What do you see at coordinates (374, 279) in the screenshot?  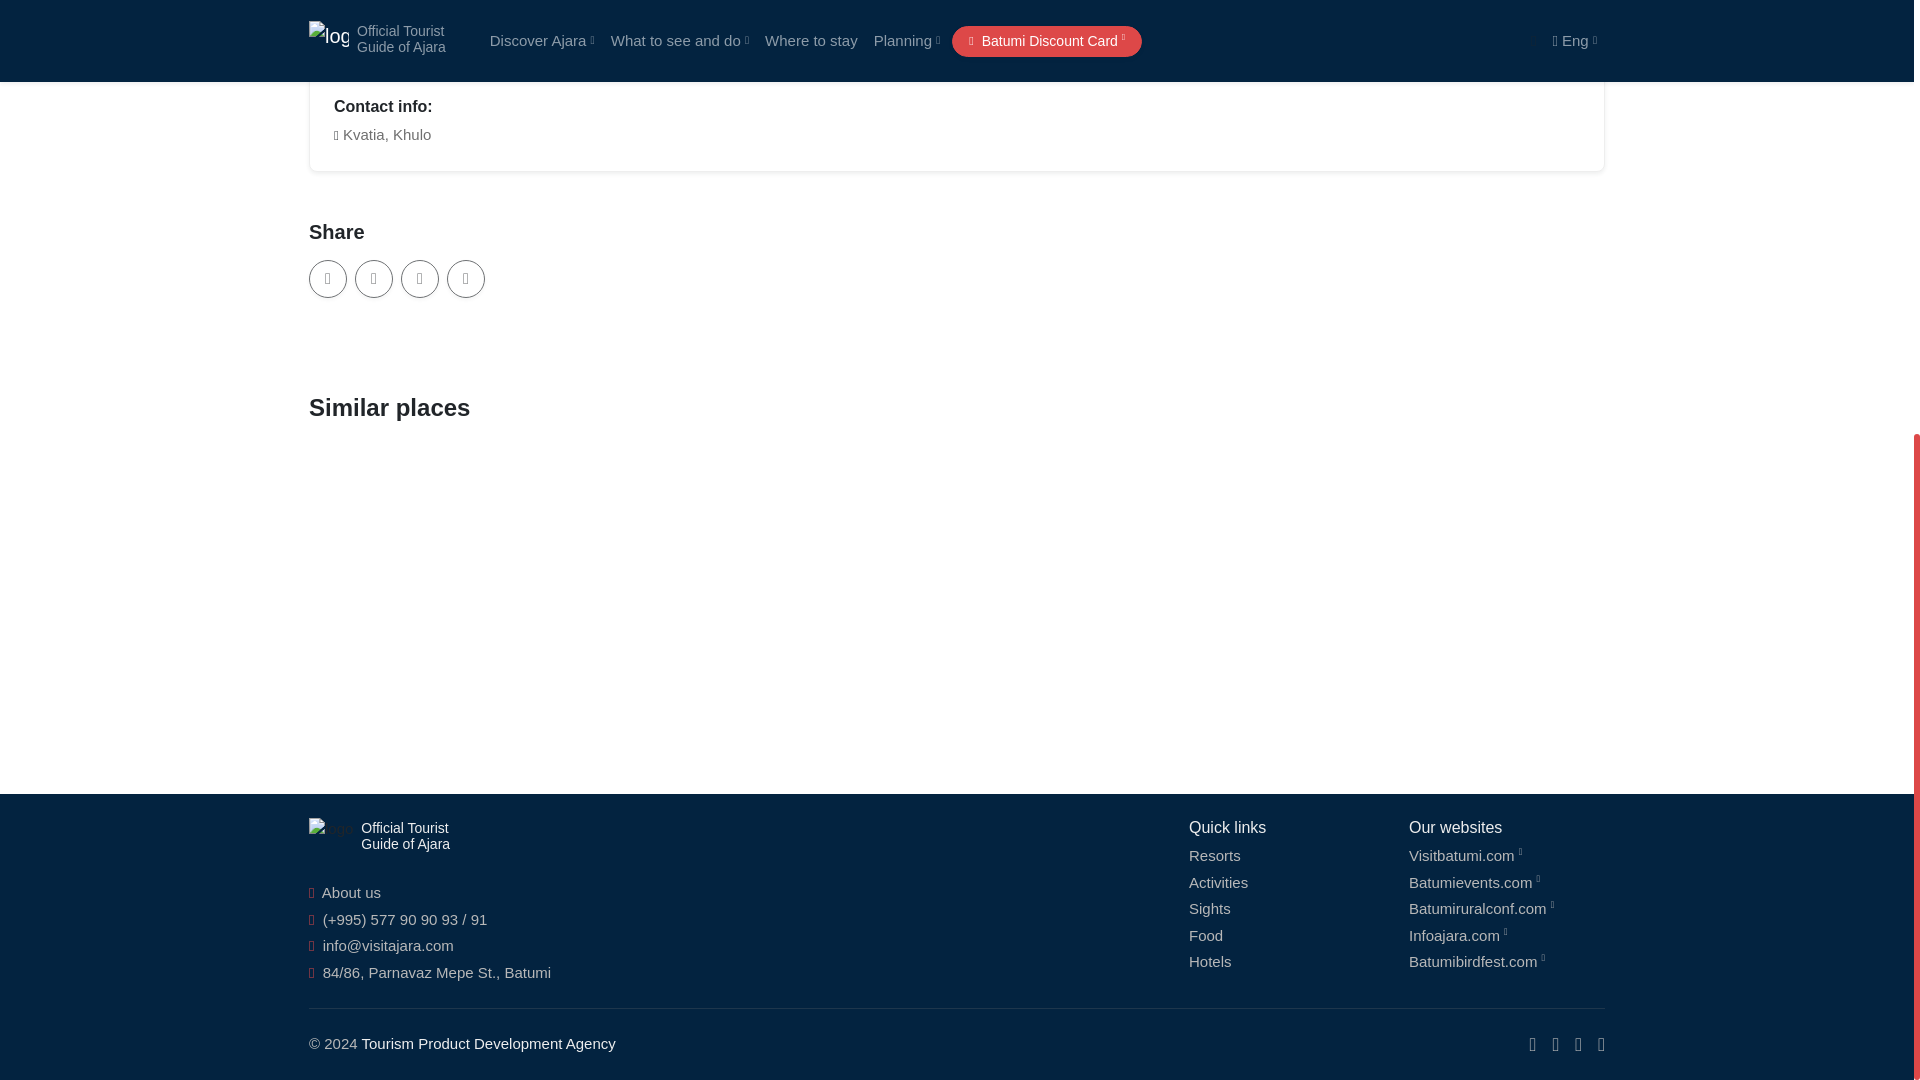 I see `Send to email` at bounding box center [374, 279].